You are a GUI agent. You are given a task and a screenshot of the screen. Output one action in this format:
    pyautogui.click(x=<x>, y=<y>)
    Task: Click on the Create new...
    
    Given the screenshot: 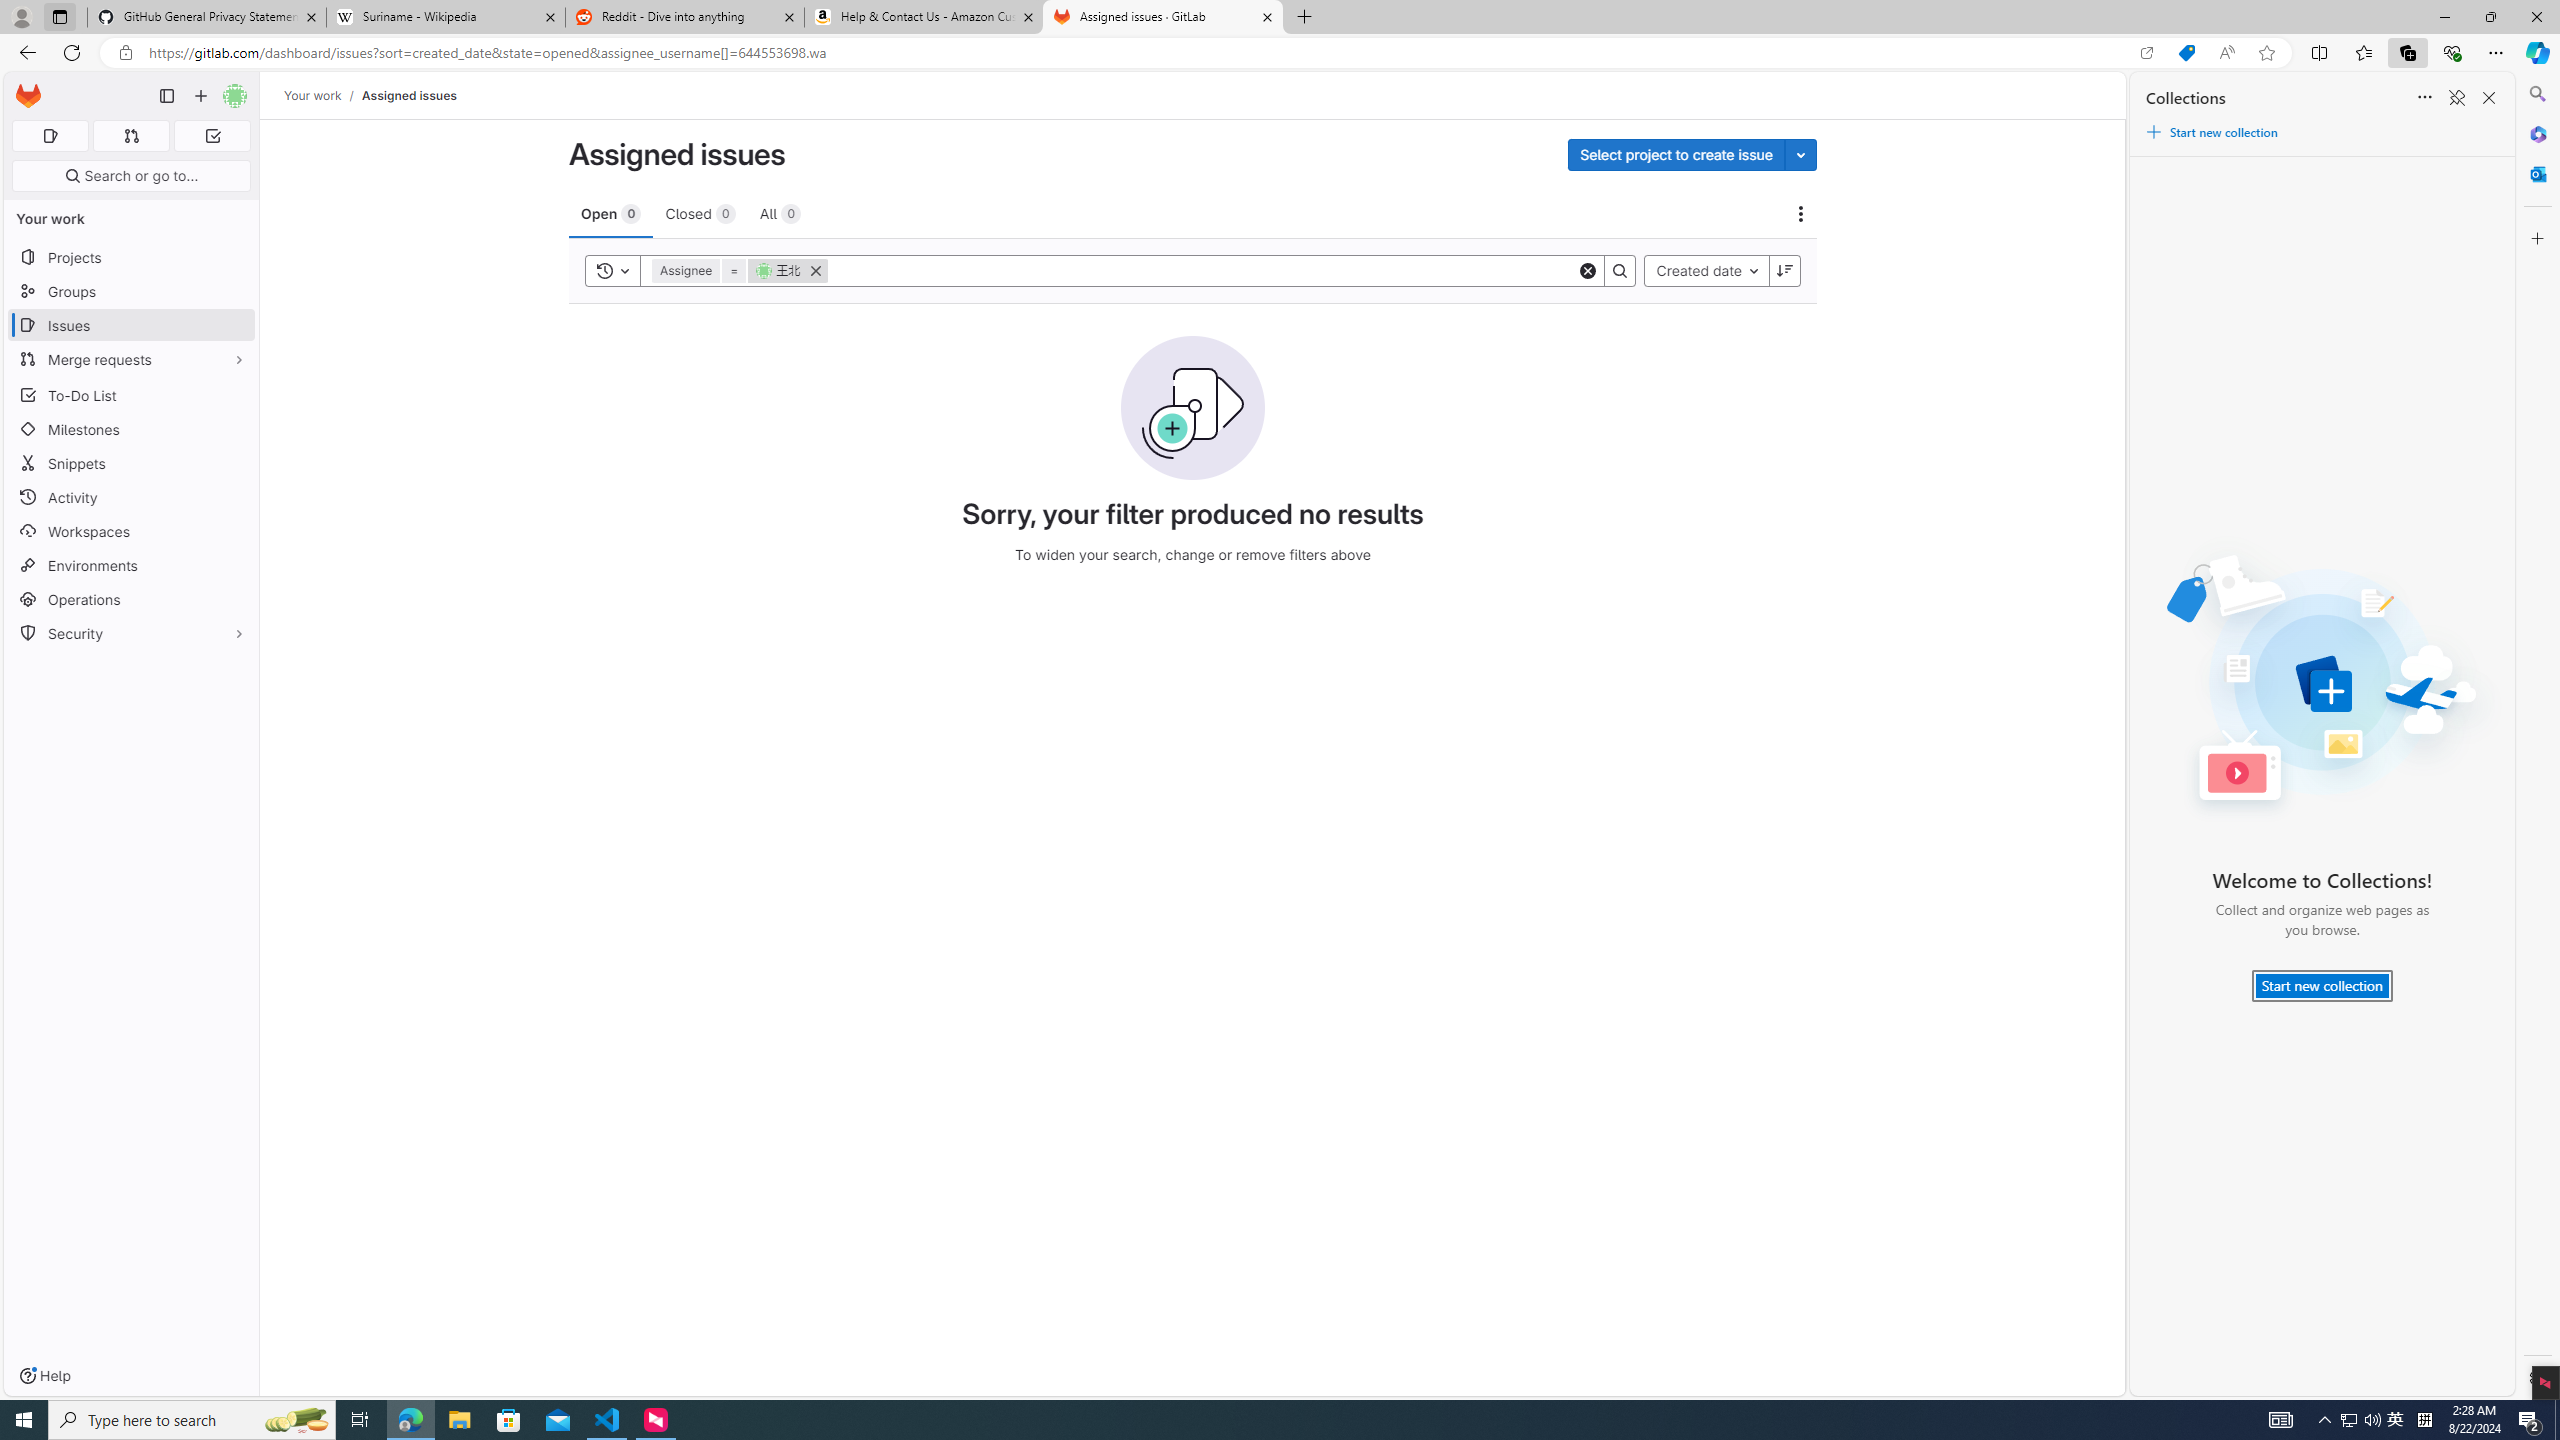 What is the action you would take?
    pyautogui.click(x=200, y=96)
    